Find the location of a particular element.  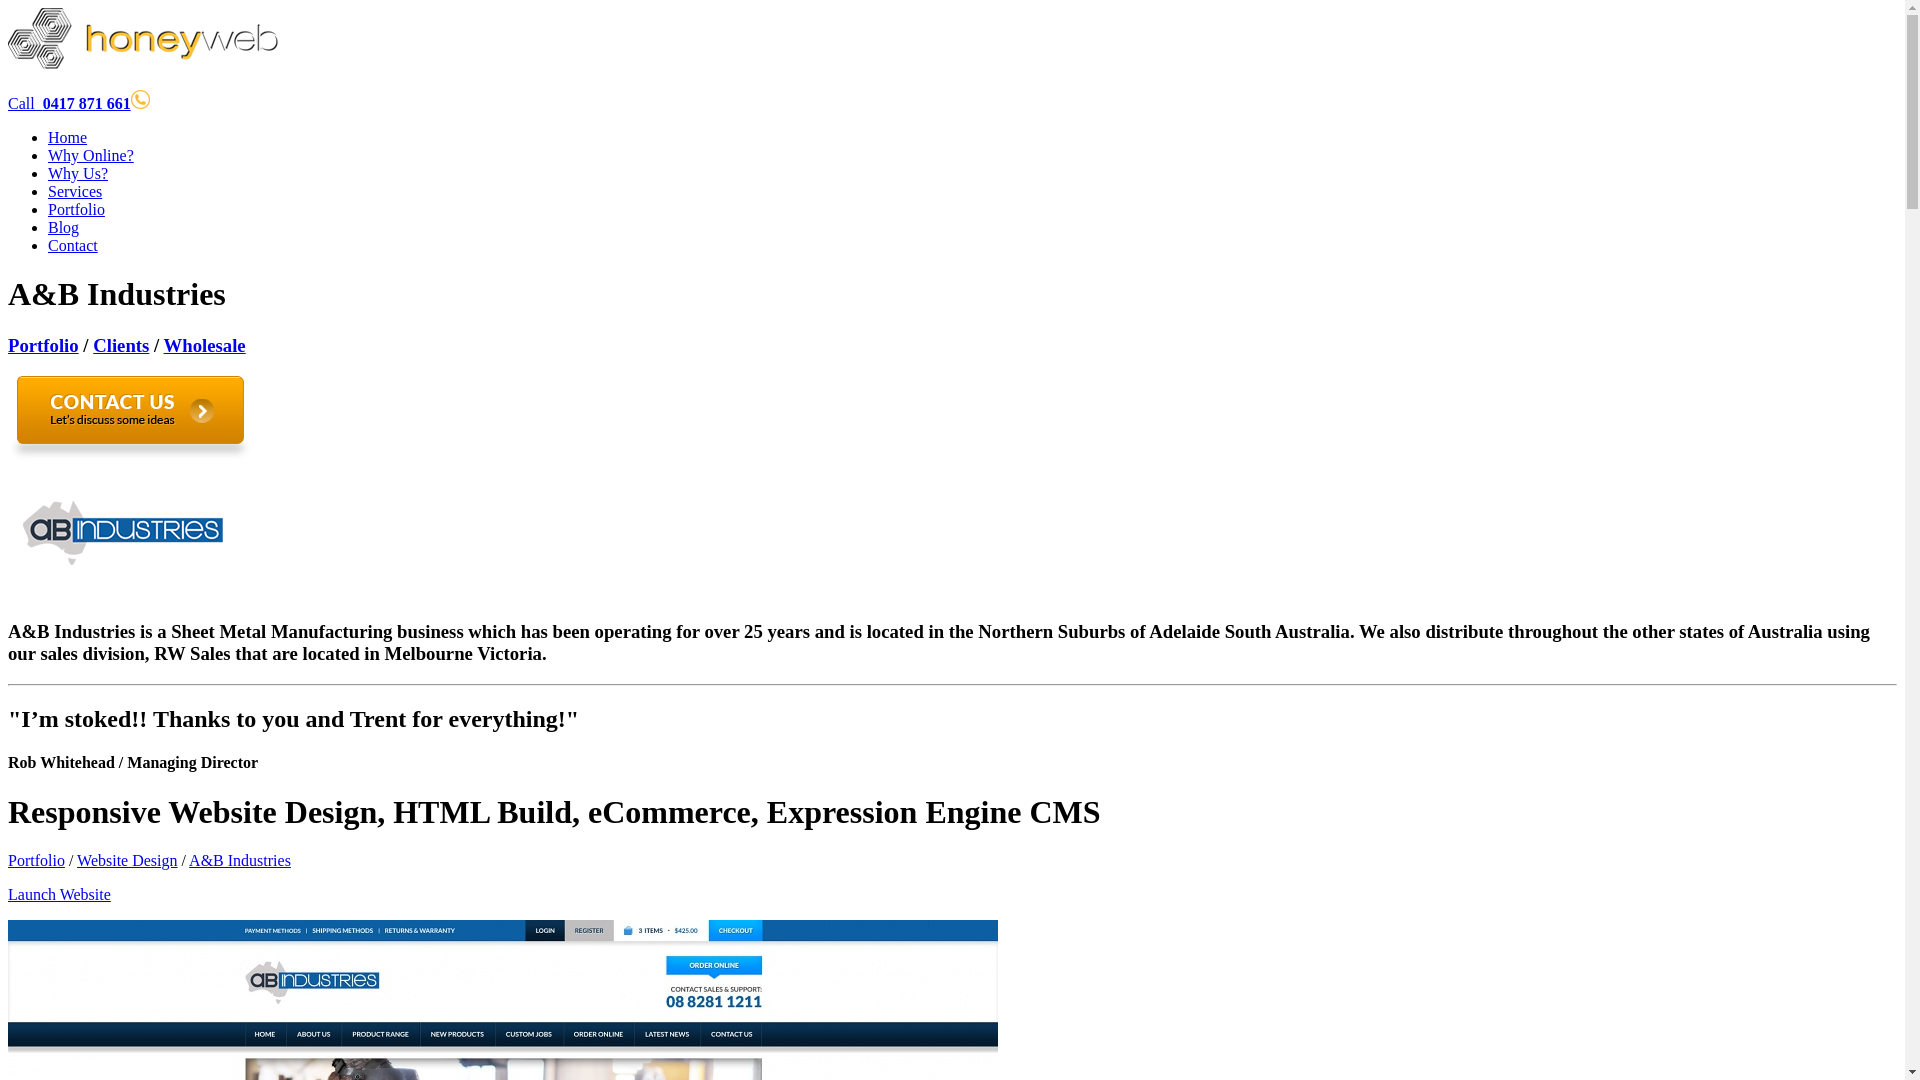

Portfolio is located at coordinates (44, 346).